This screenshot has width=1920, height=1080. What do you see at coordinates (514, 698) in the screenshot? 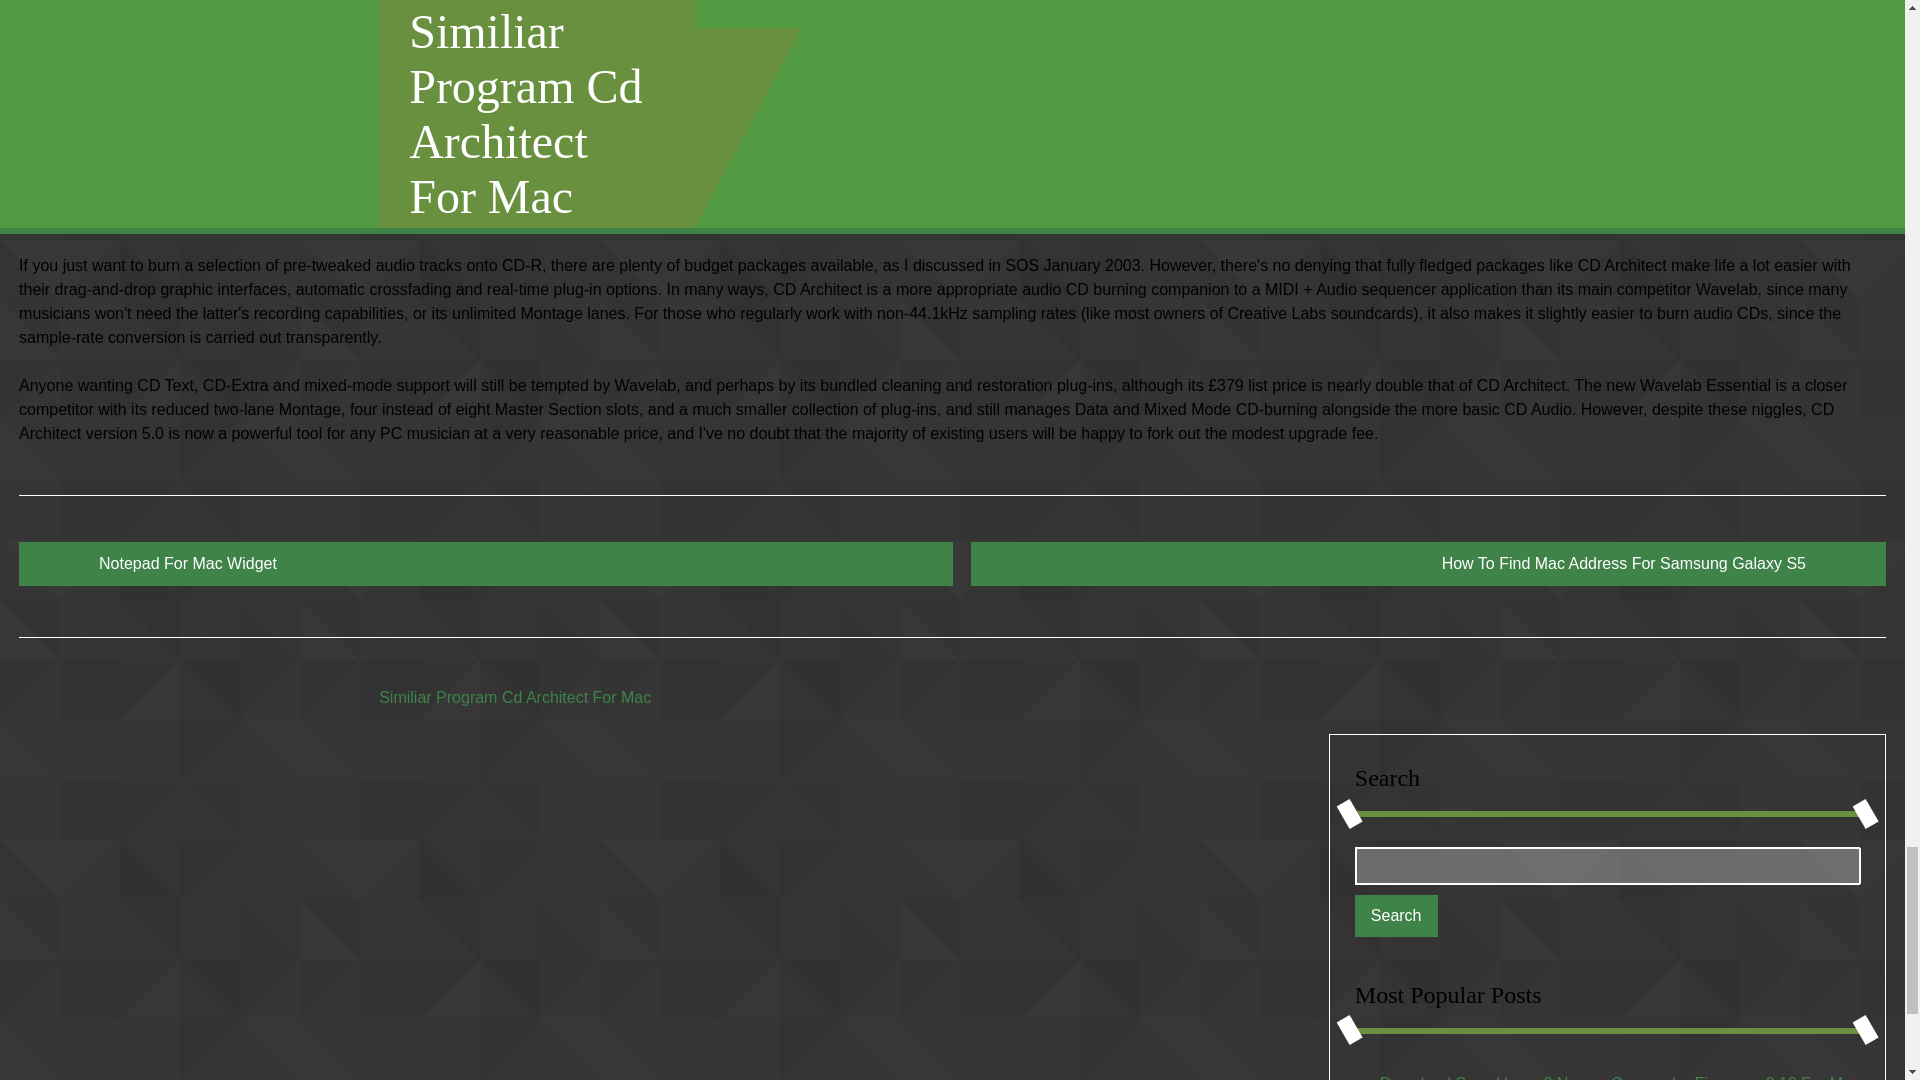
I see `Similiar Program Cd Architect For Mac` at bounding box center [514, 698].